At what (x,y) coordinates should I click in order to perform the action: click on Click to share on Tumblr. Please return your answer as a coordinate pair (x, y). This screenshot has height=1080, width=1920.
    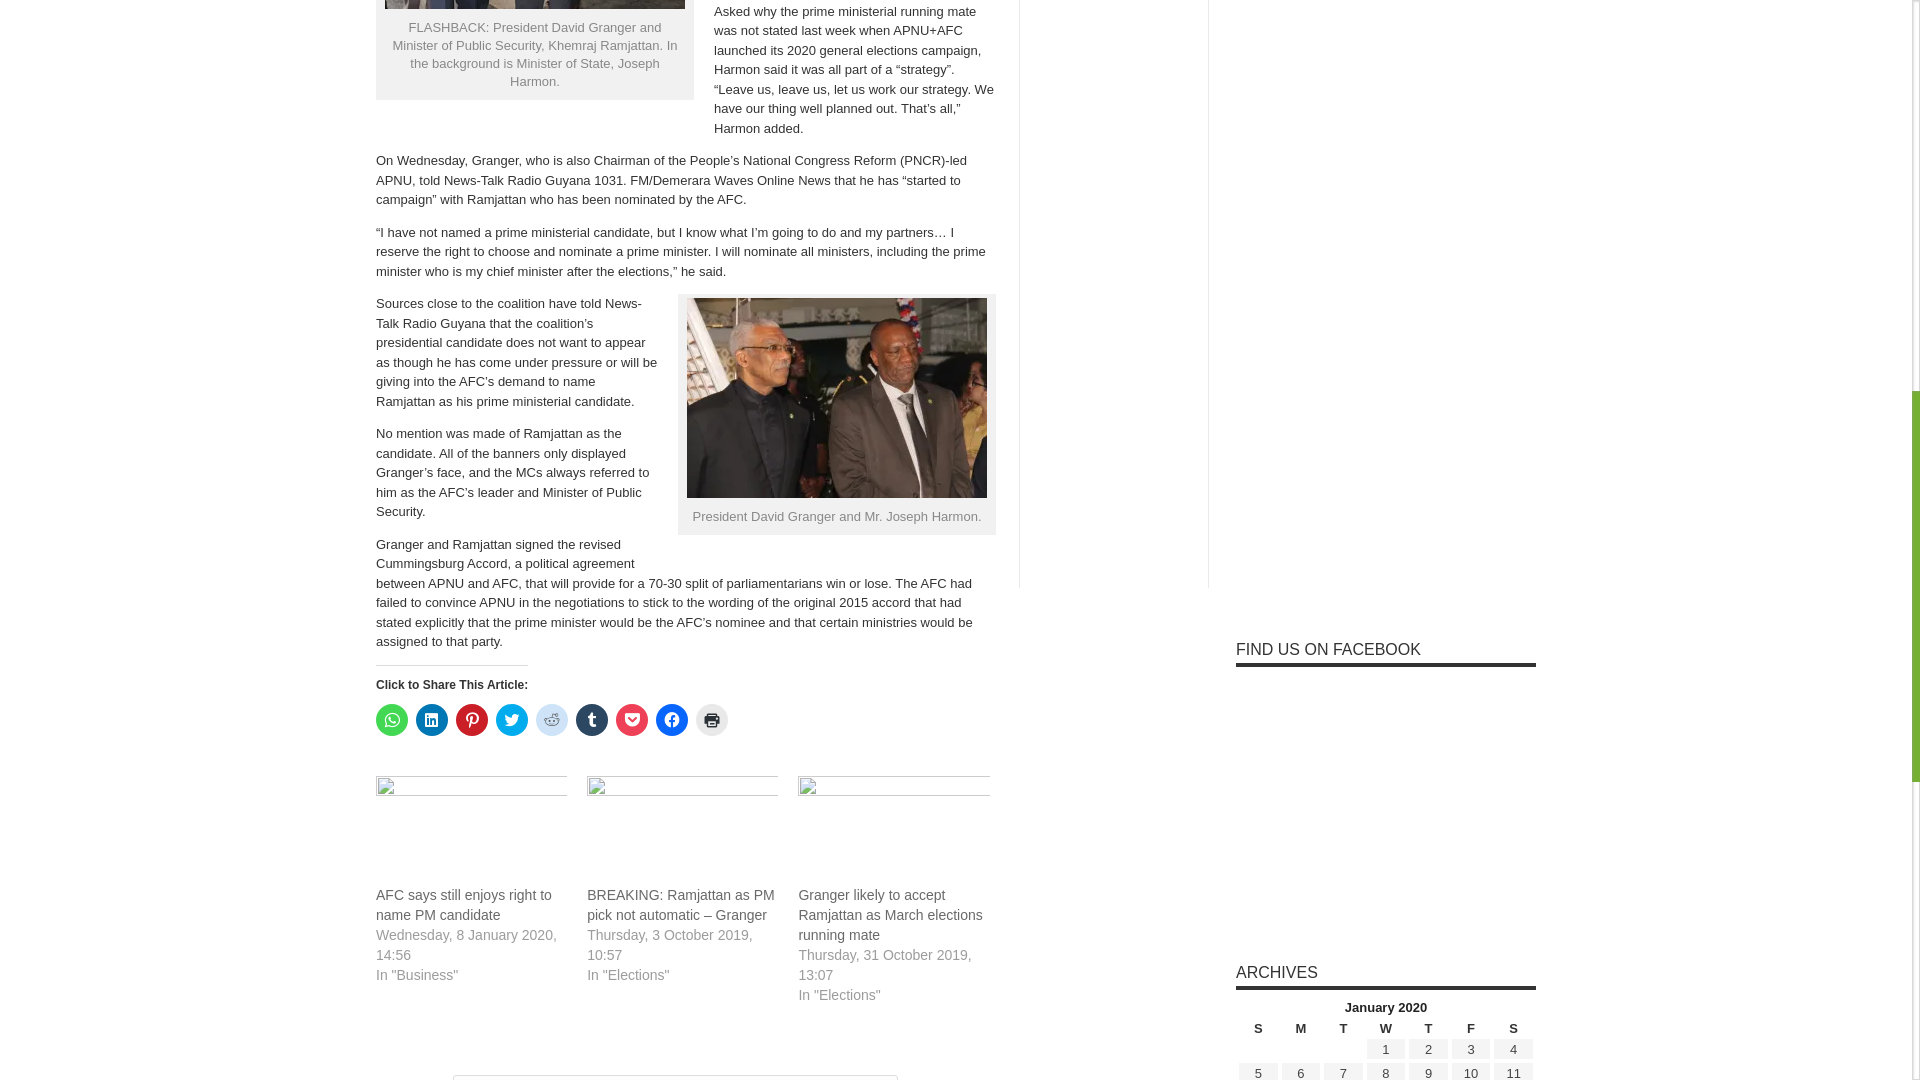
    Looking at the image, I should click on (592, 720).